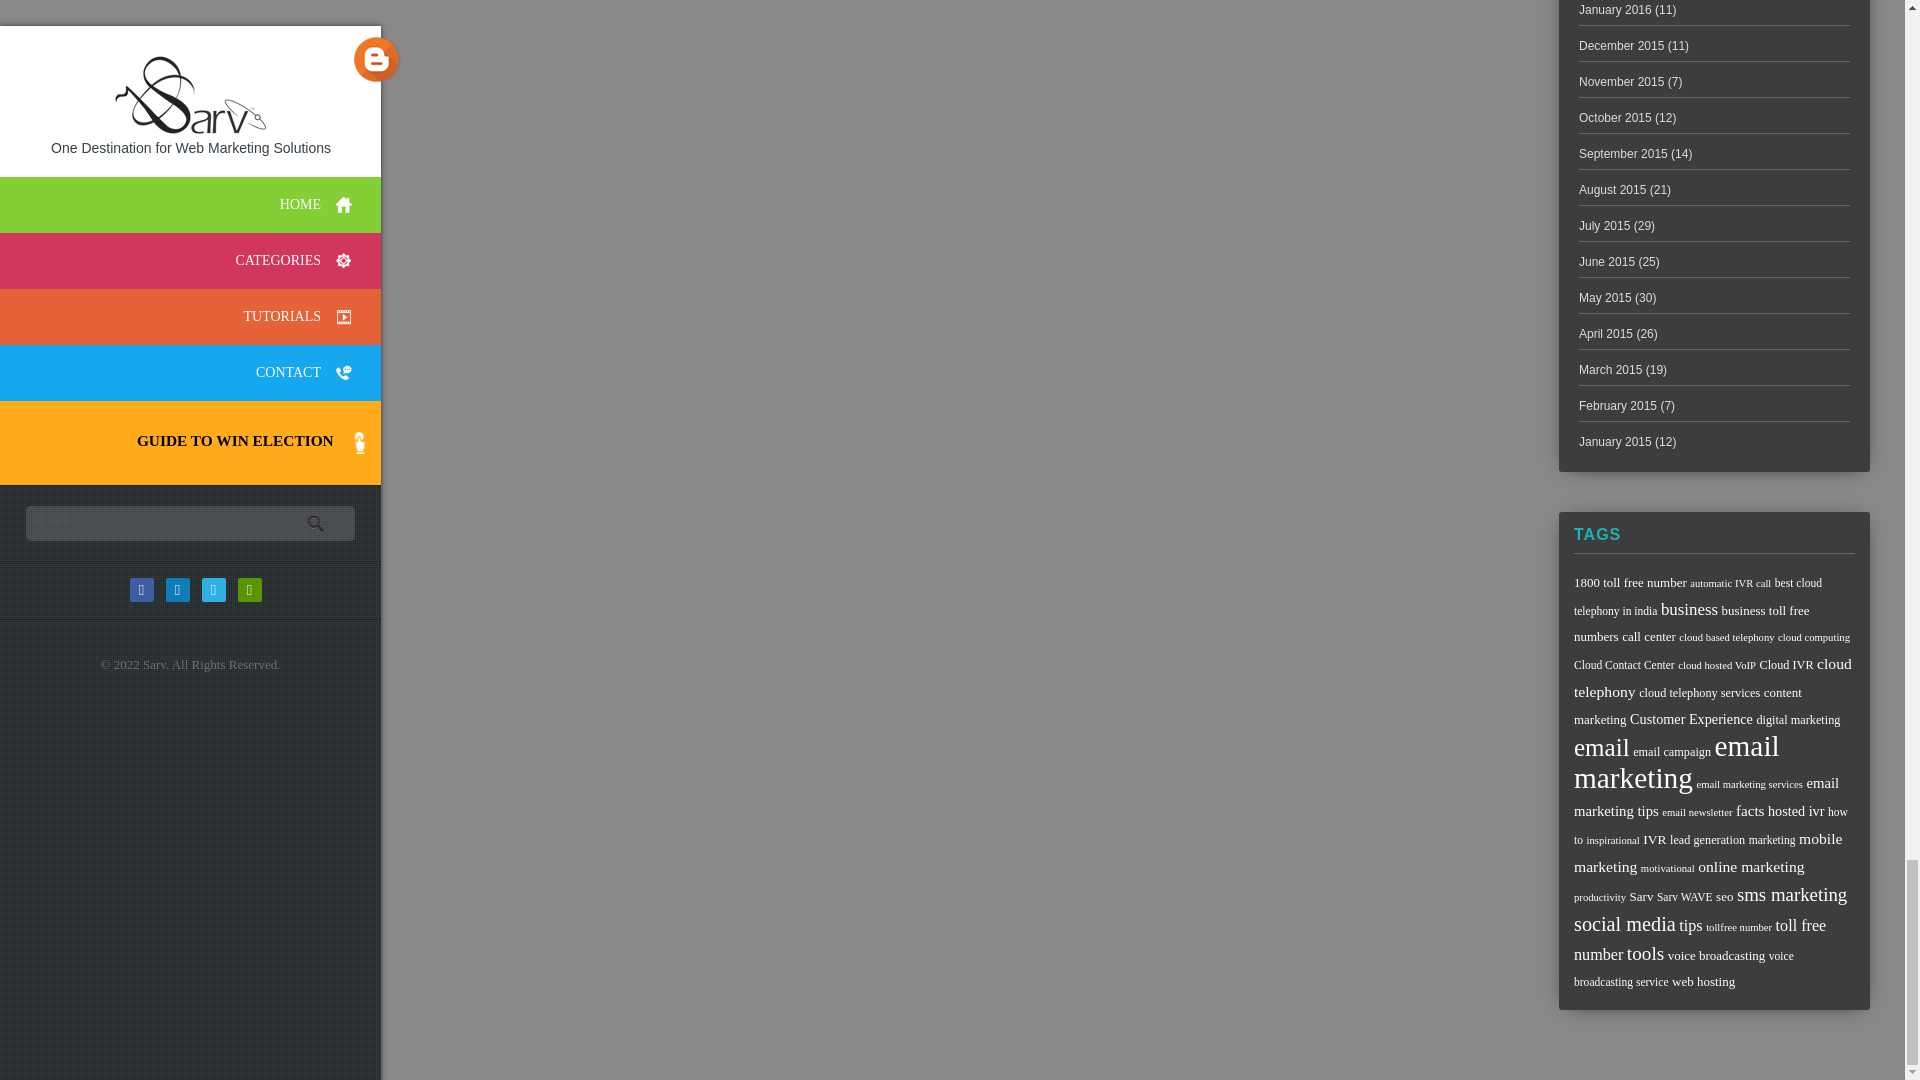 The height and width of the screenshot is (1080, 1920). I want to click on 9 topics, so click(1698, 596).